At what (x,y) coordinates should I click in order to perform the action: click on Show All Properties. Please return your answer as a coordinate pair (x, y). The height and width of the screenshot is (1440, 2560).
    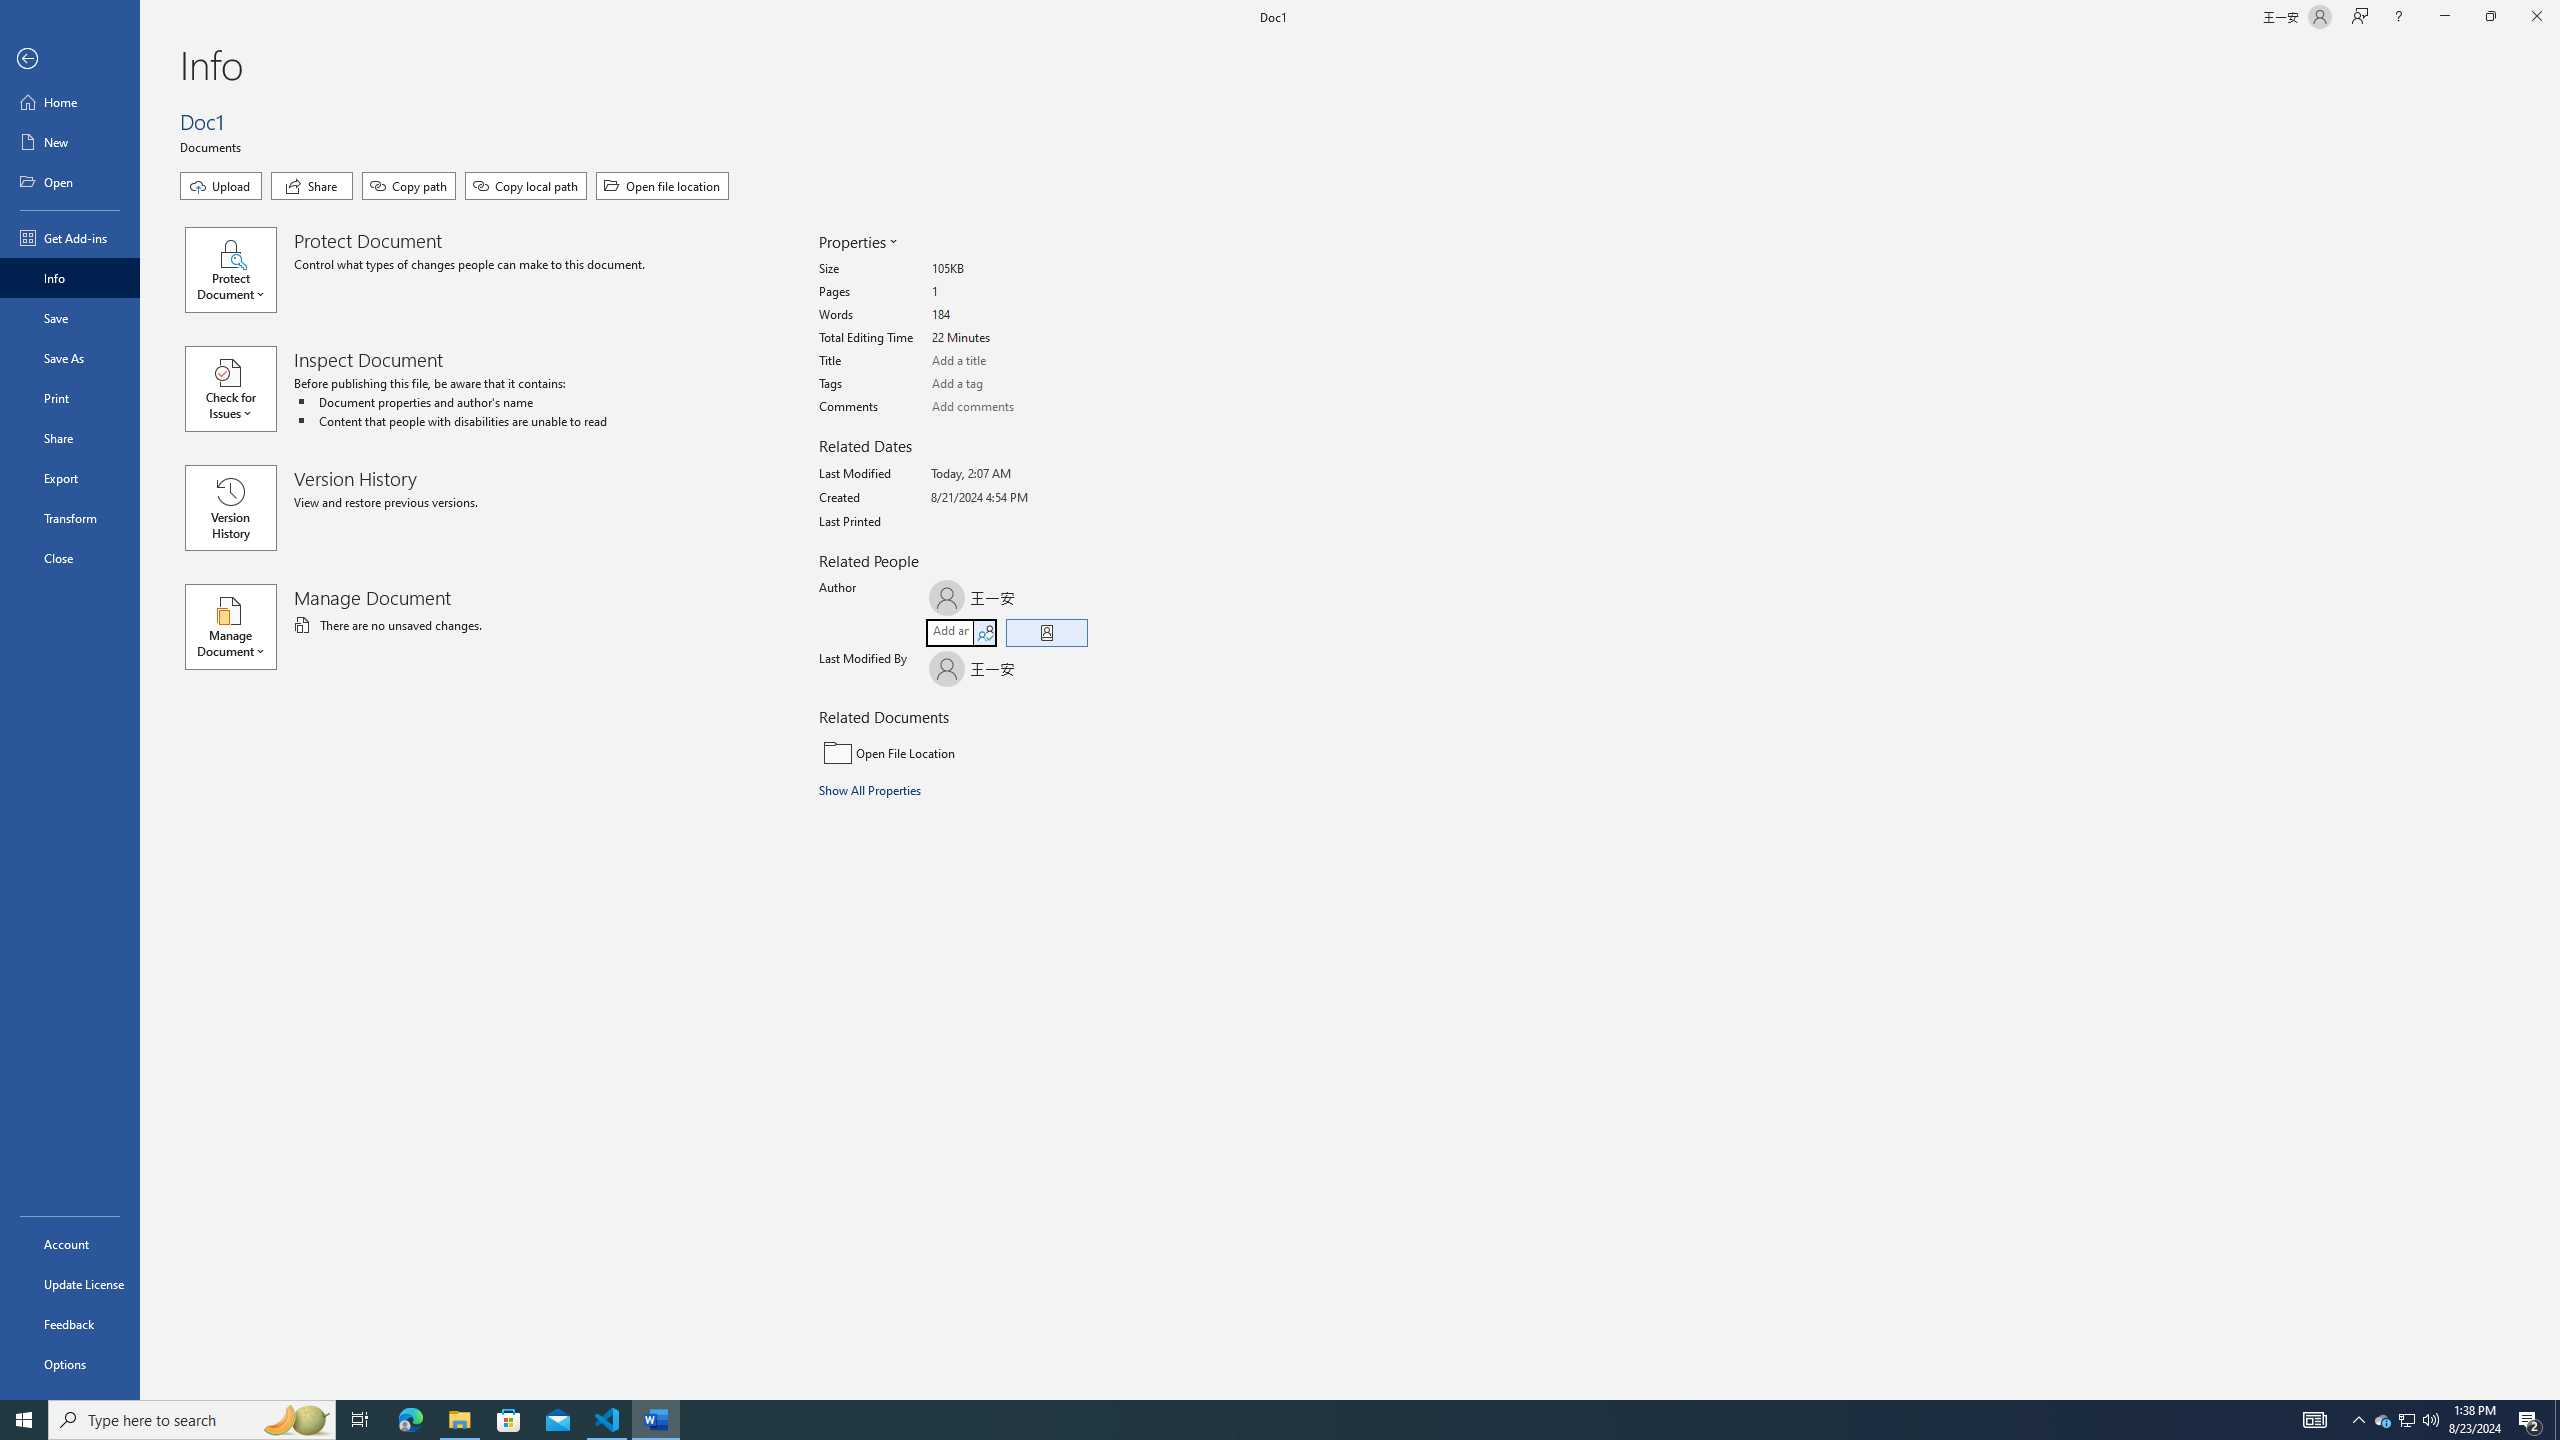
    Looking at the image, I should click on (872, 789).